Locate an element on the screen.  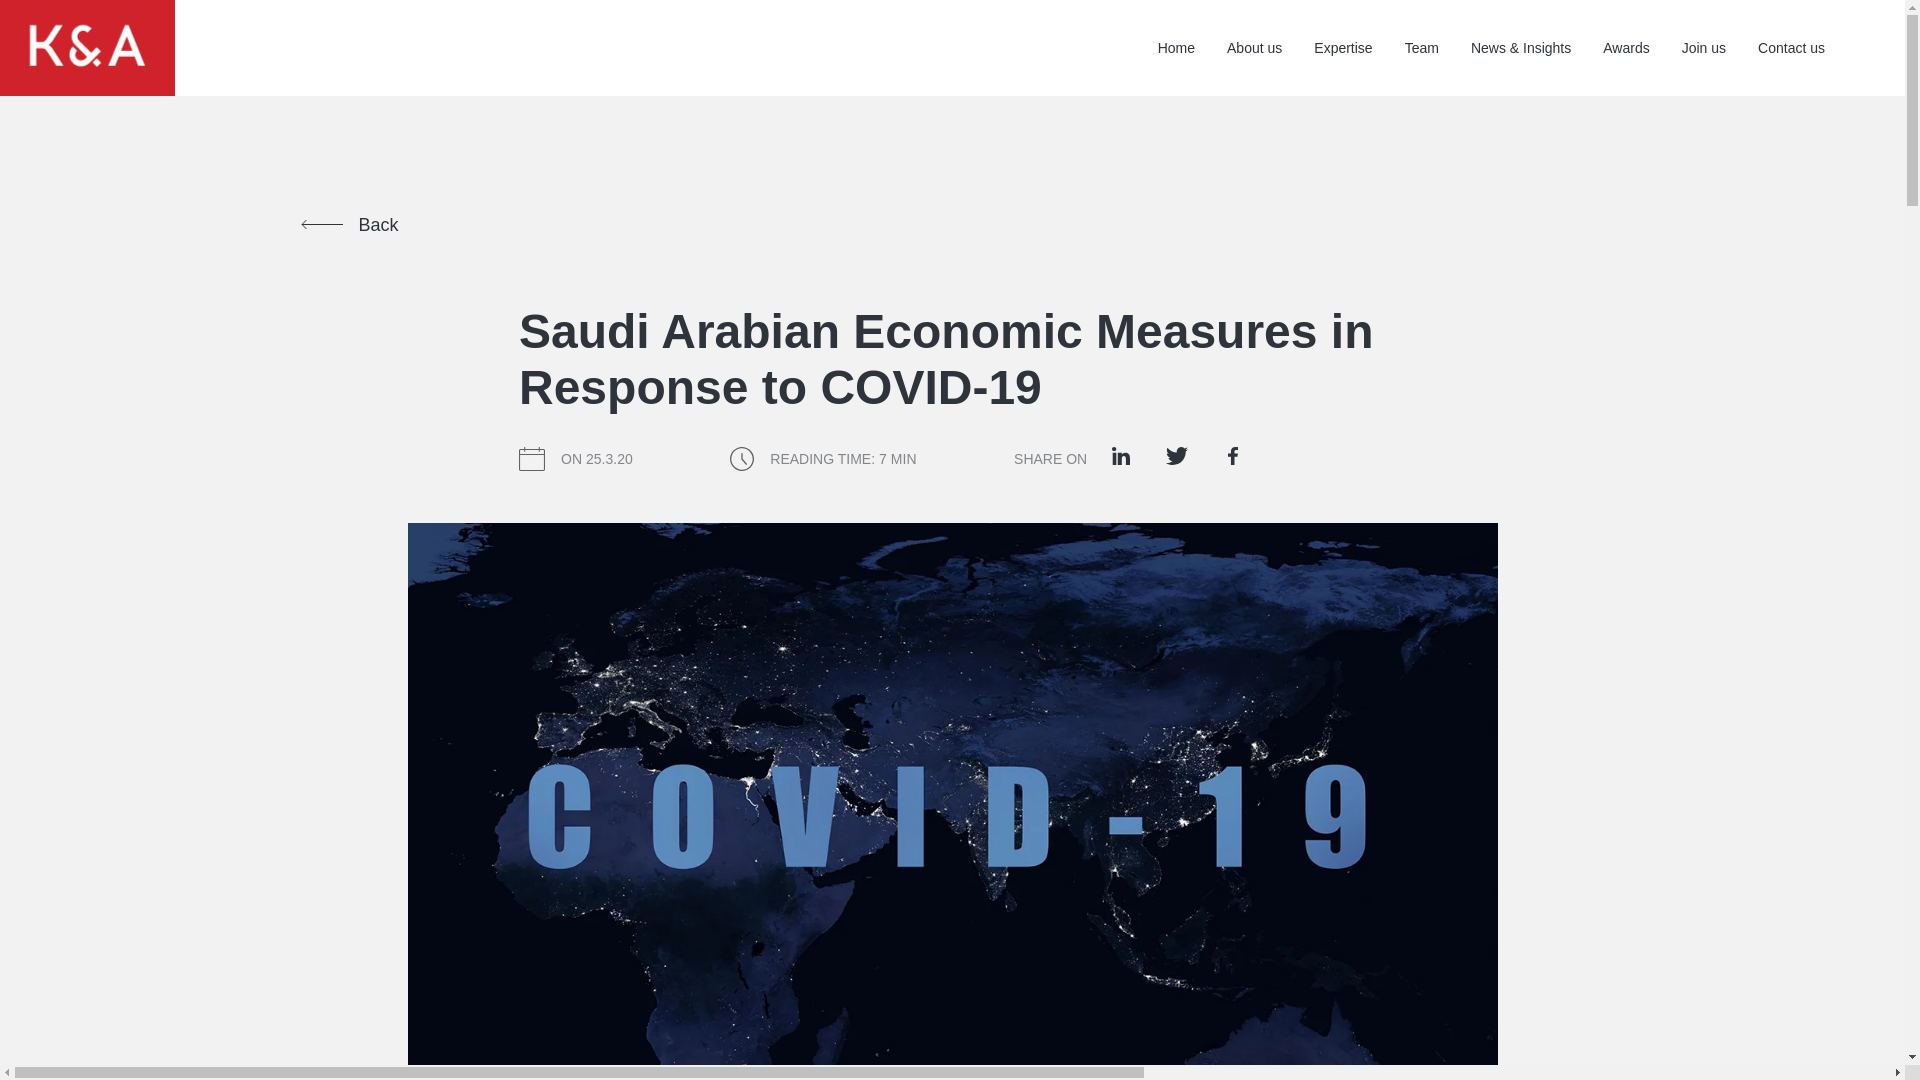
Join us is located at coordinates (1704, 48).